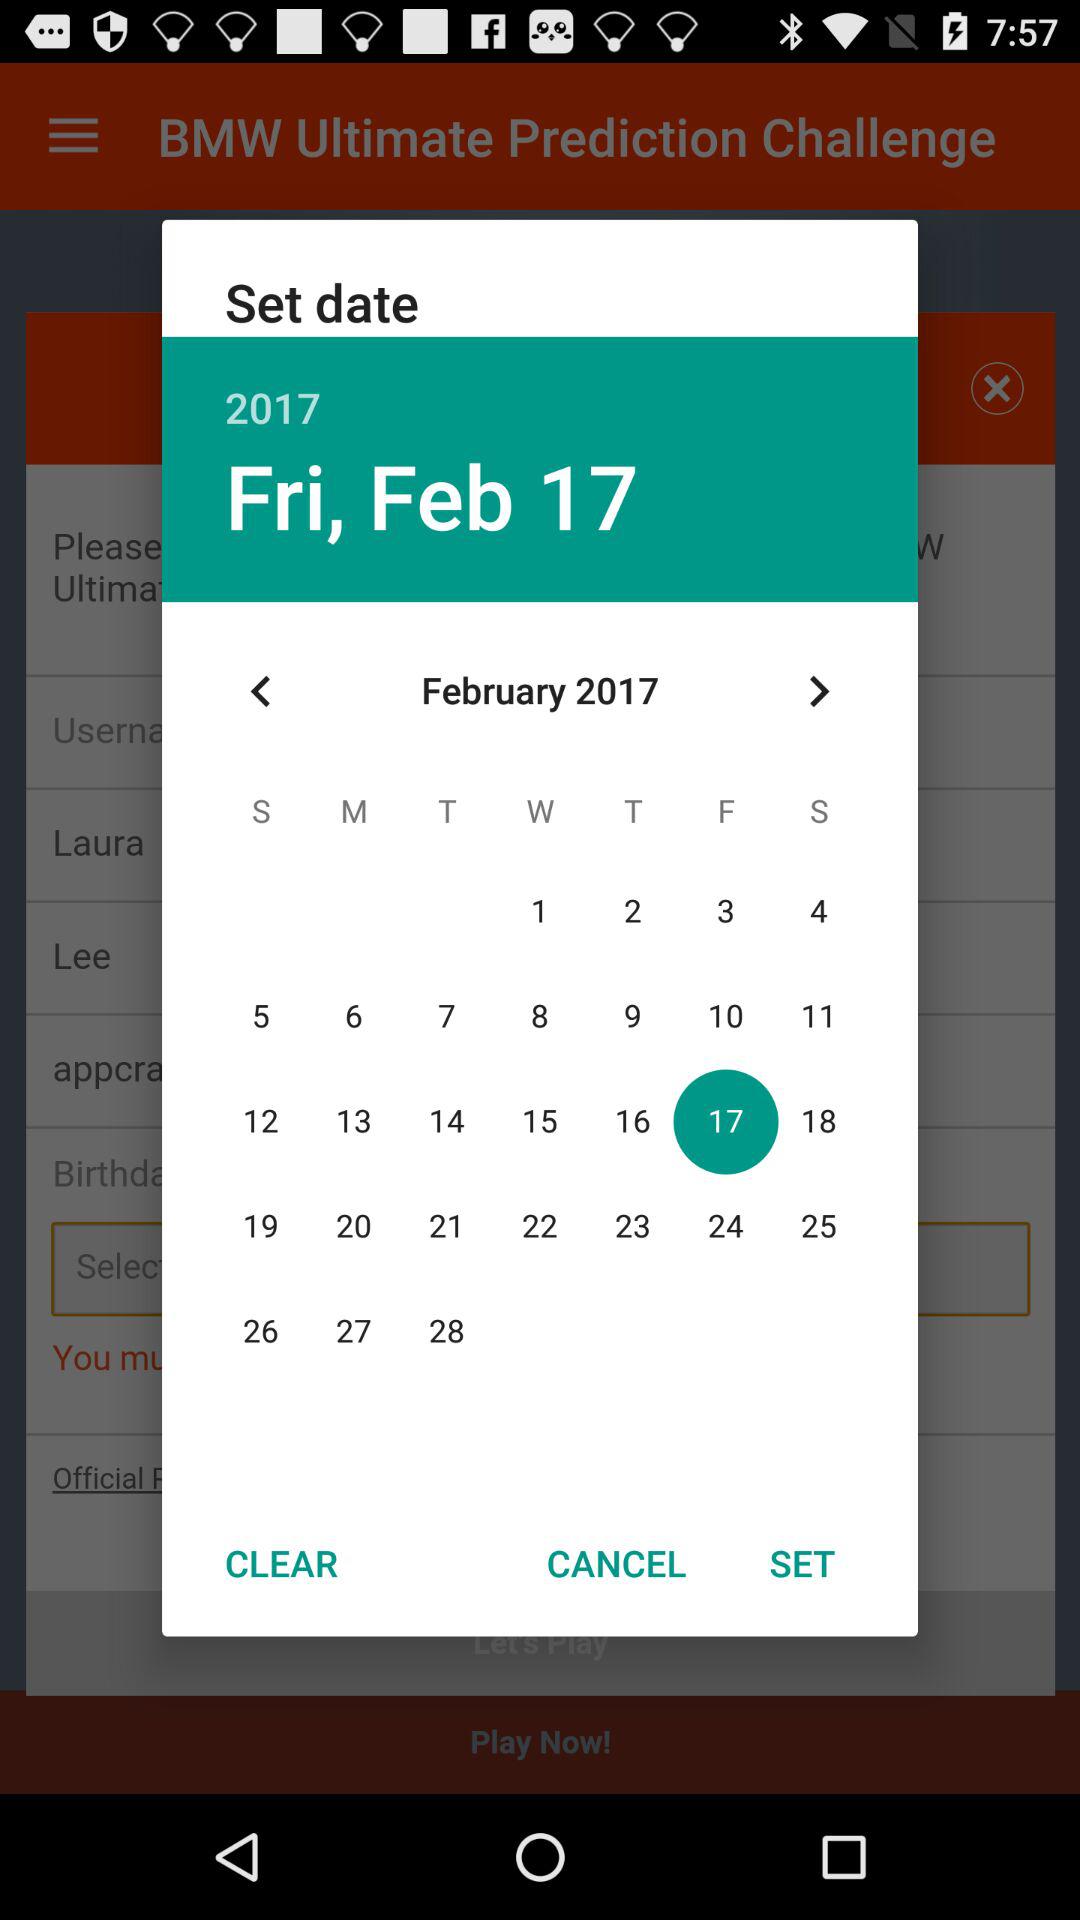  I want to click on select the icon to the left of the cancel item, so click(281, 1563).